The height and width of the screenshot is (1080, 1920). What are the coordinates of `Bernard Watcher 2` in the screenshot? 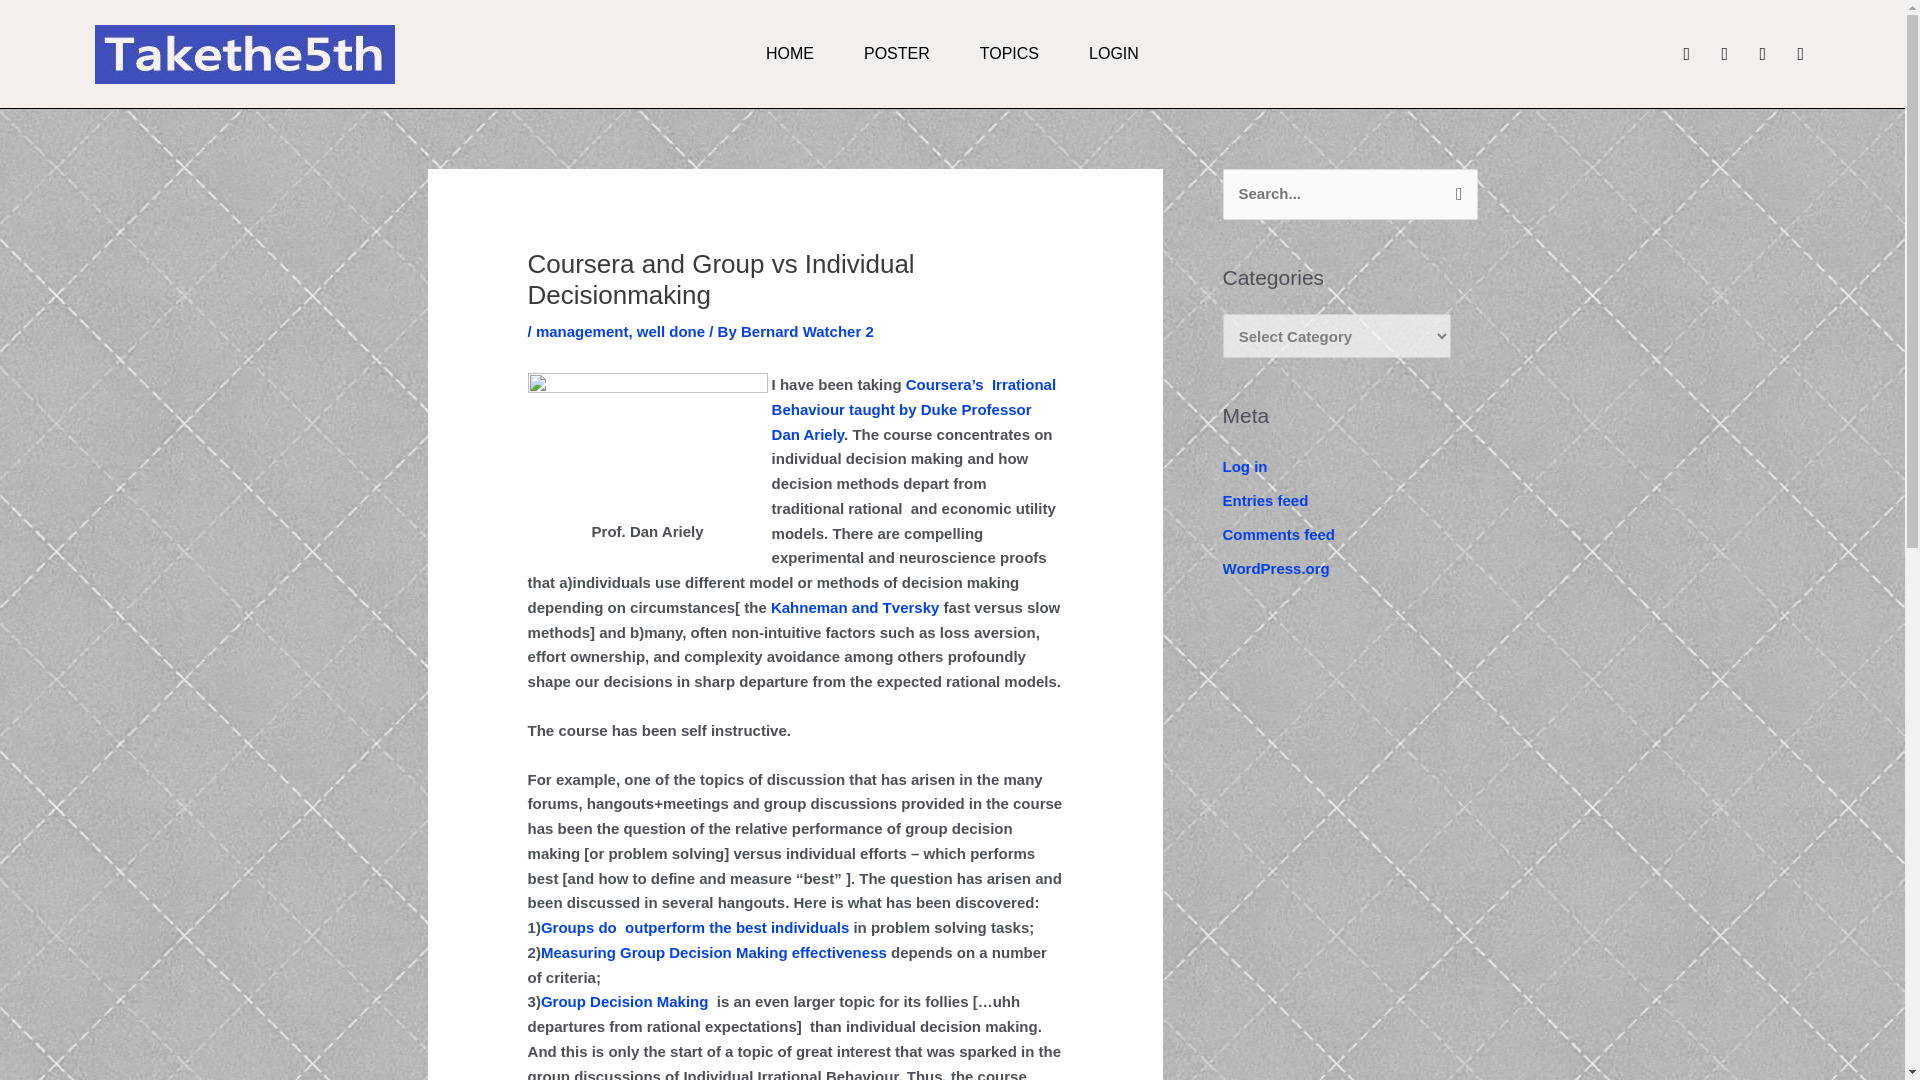 It's located at (807, 331).